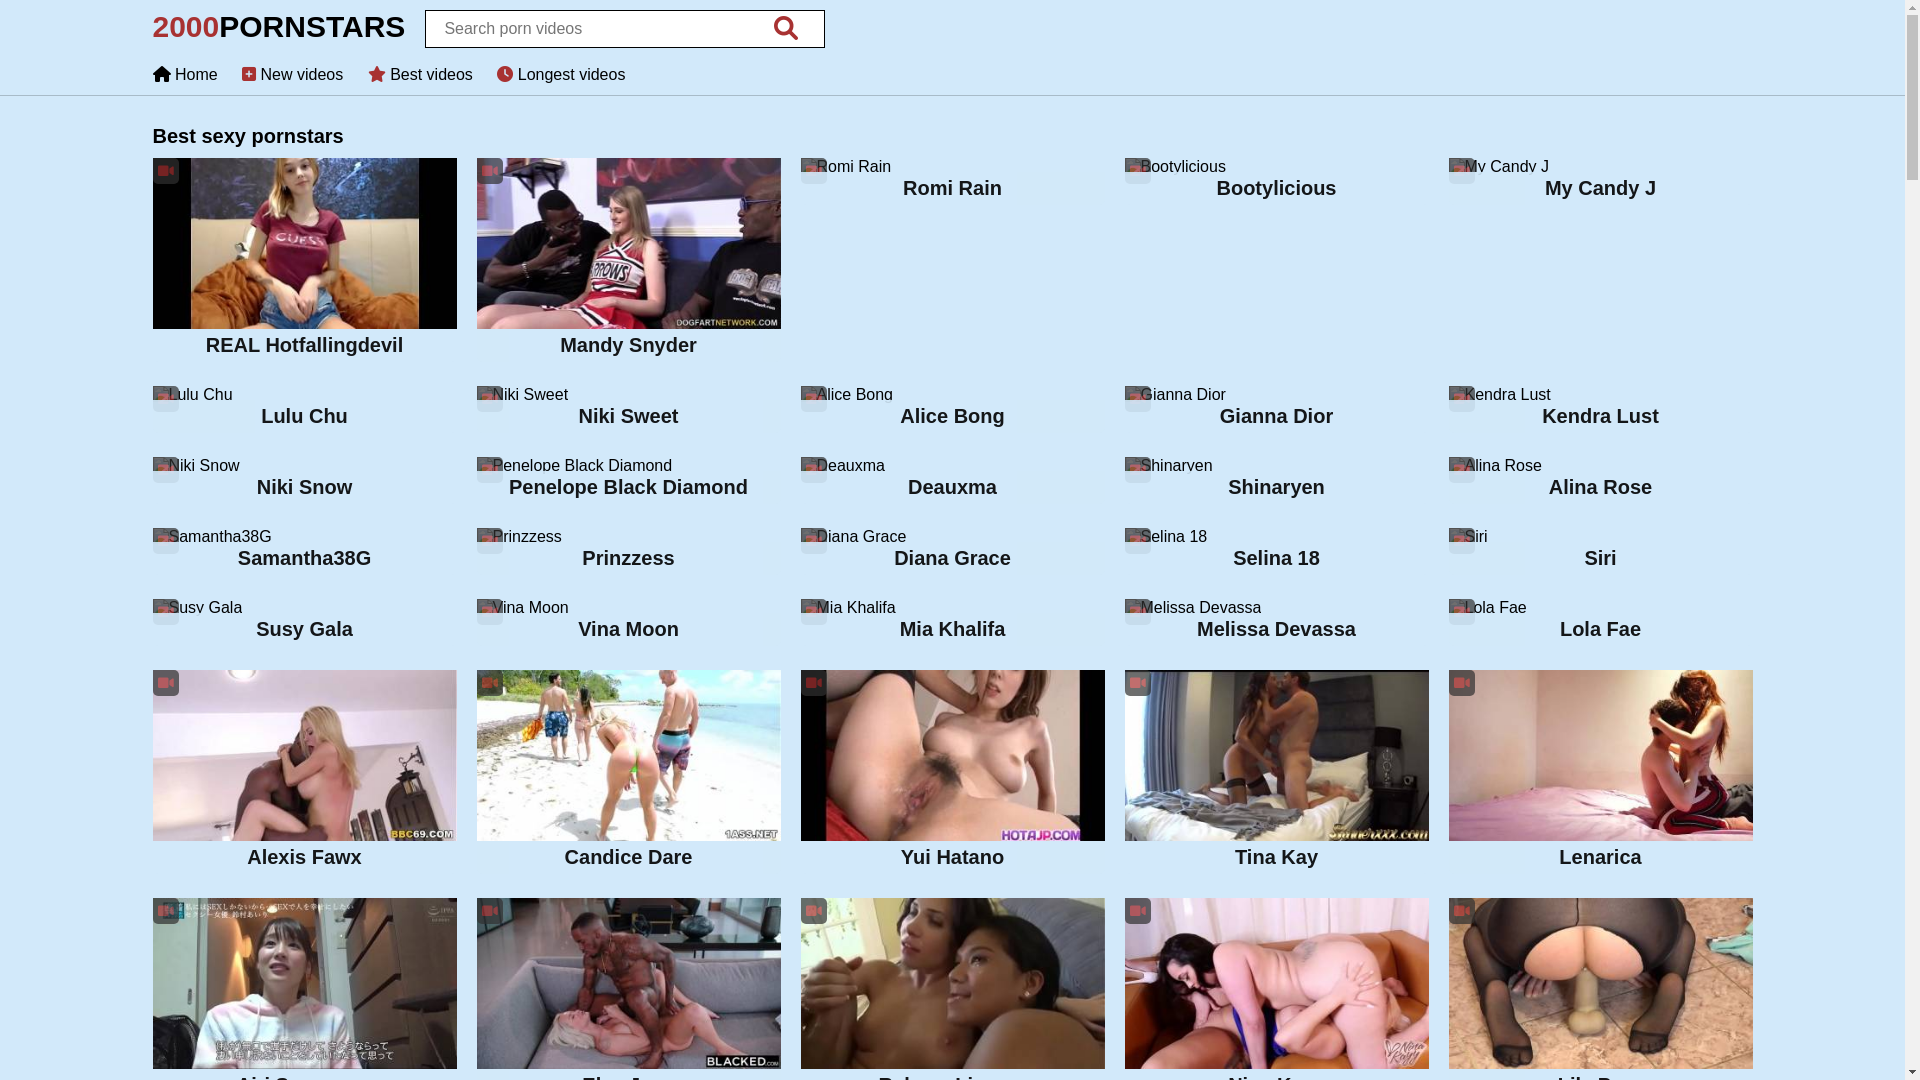 The image size is (1920, 1080). What do you see at coordinates (304, 482) in the screenshot?
I see `Niki Snow` at bounding box center [304, 482].